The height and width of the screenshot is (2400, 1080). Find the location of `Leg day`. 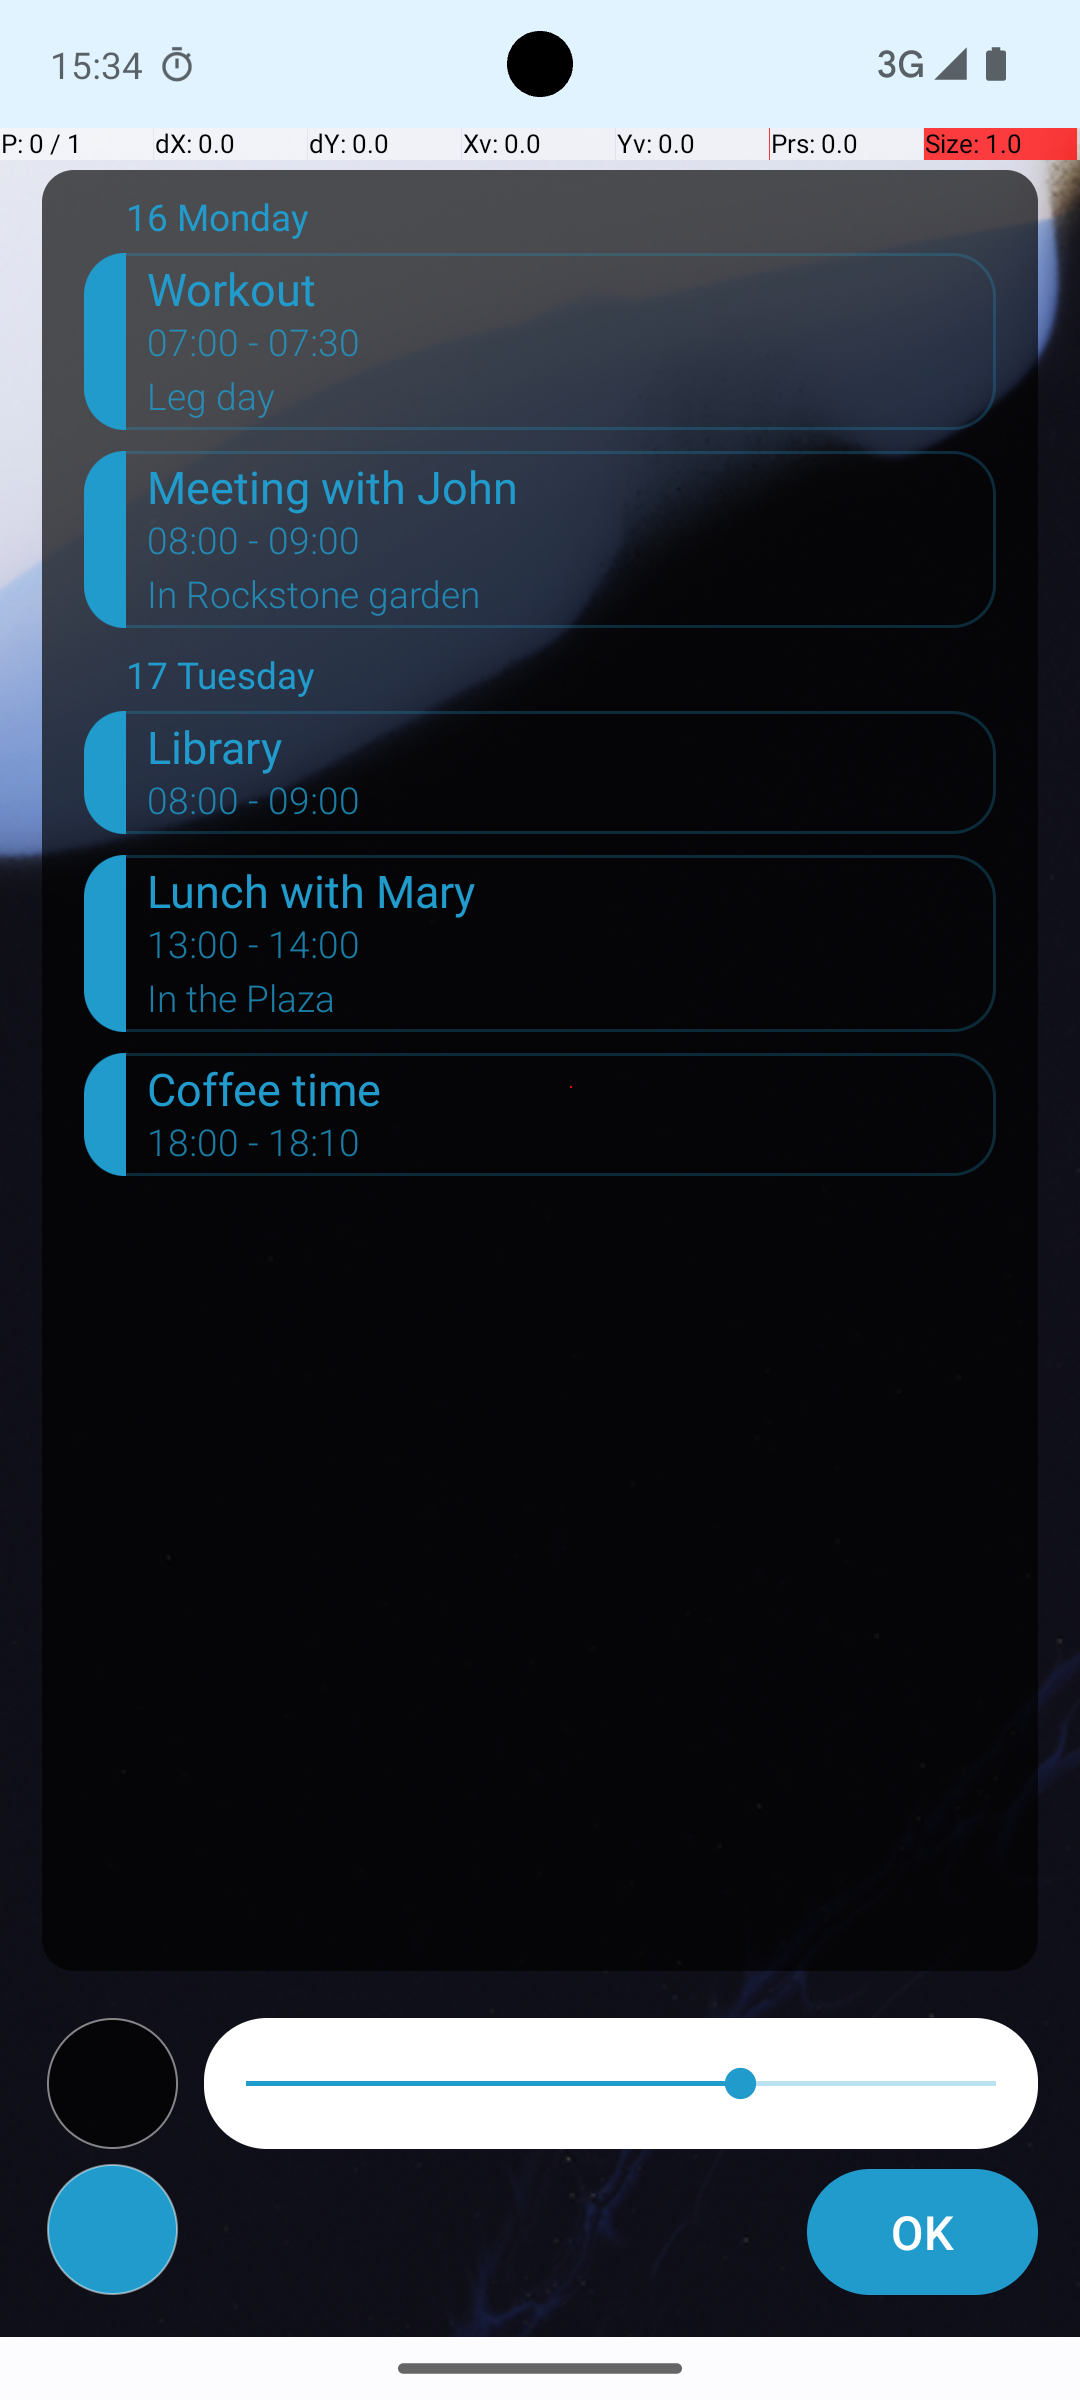

Leg day is located at coordinates (572, 403).